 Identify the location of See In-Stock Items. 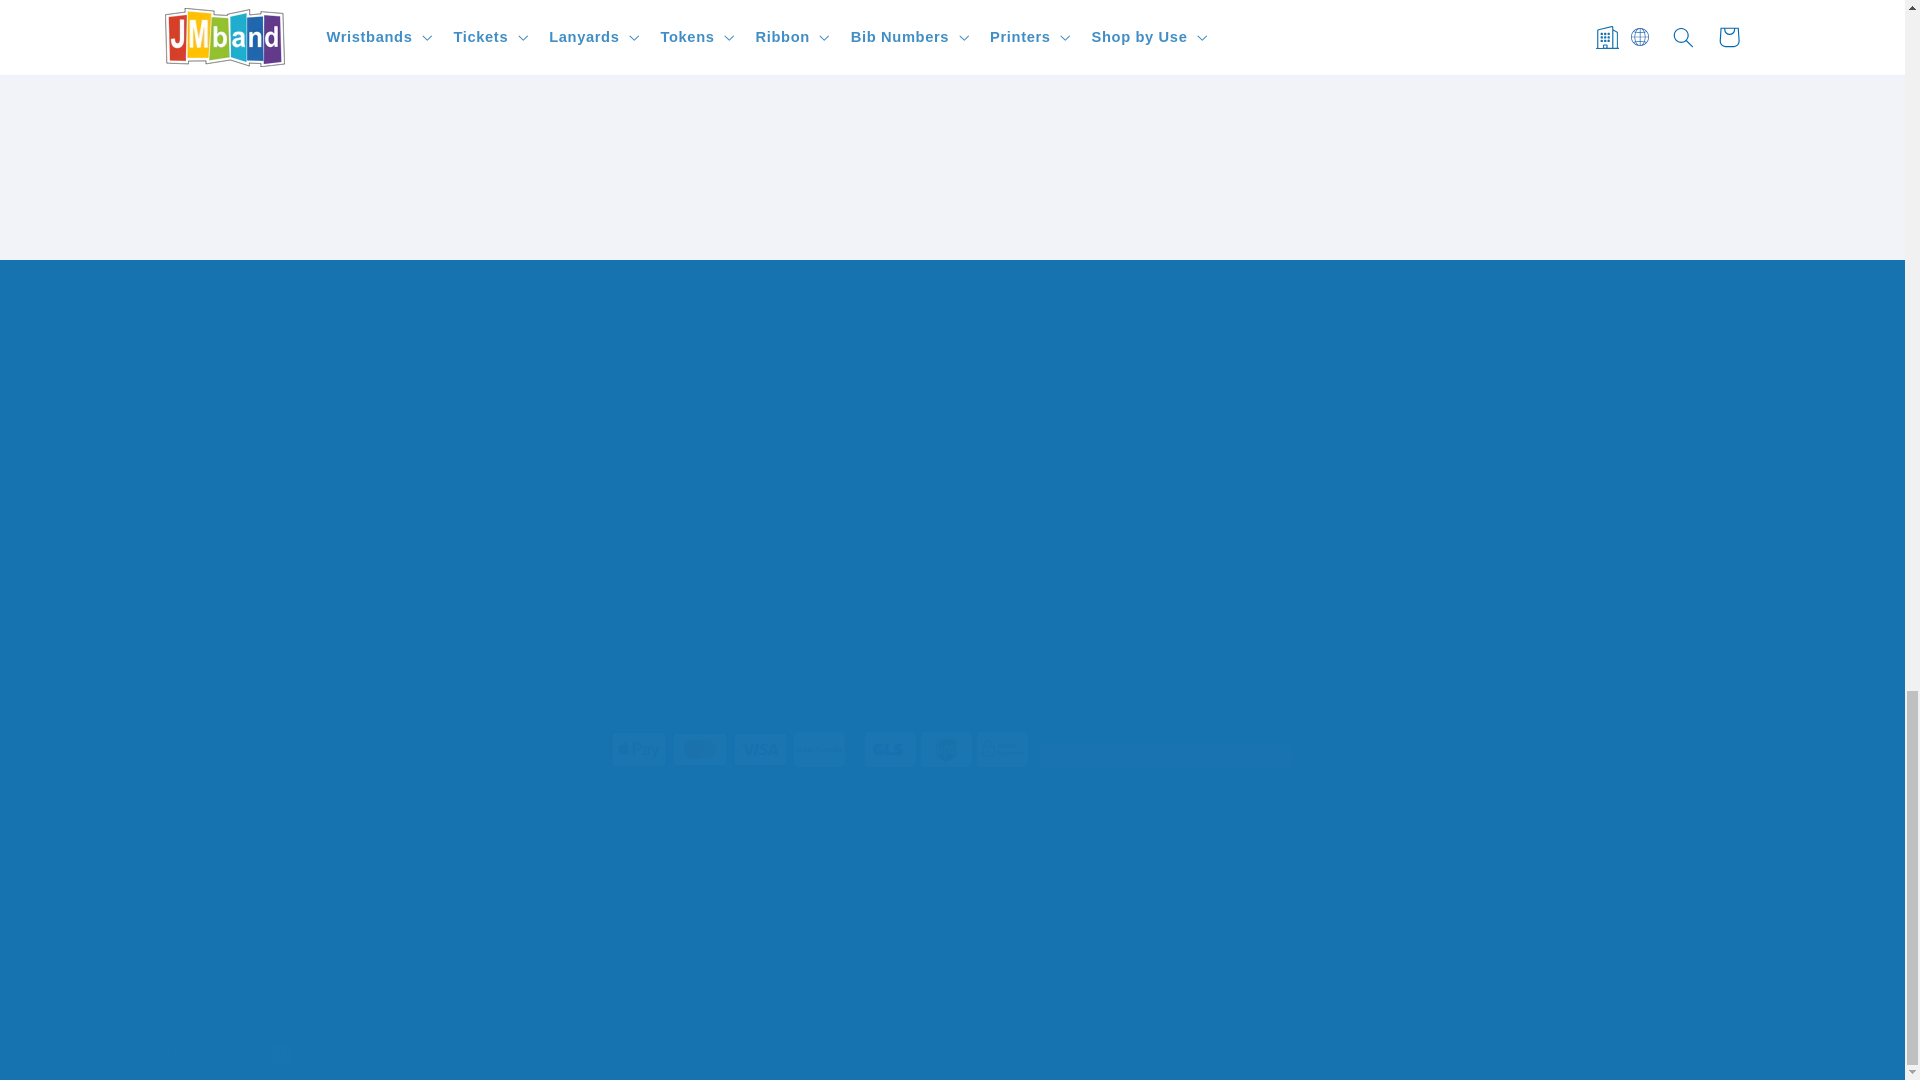
(1545, 166).